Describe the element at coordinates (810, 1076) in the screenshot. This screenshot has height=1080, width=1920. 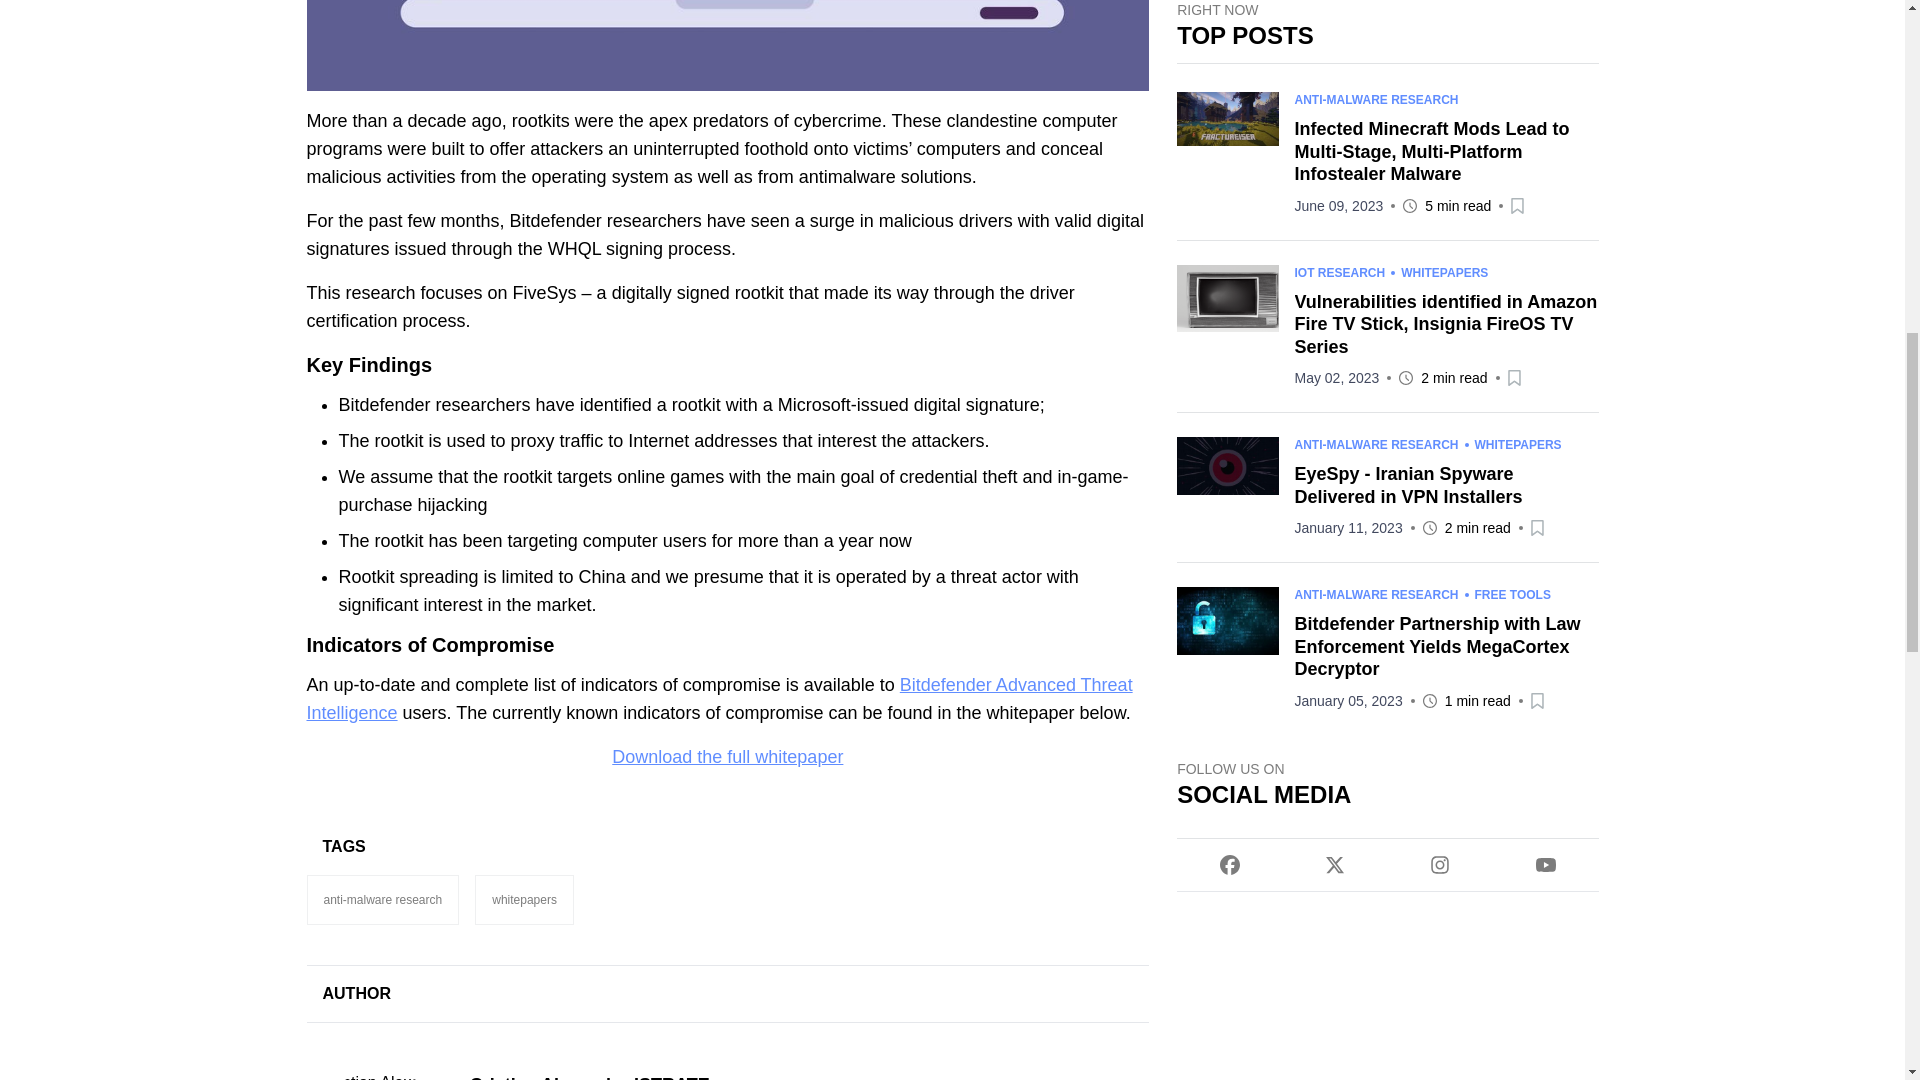
I see `Cristian Alexandru ISTRATE` at that location.